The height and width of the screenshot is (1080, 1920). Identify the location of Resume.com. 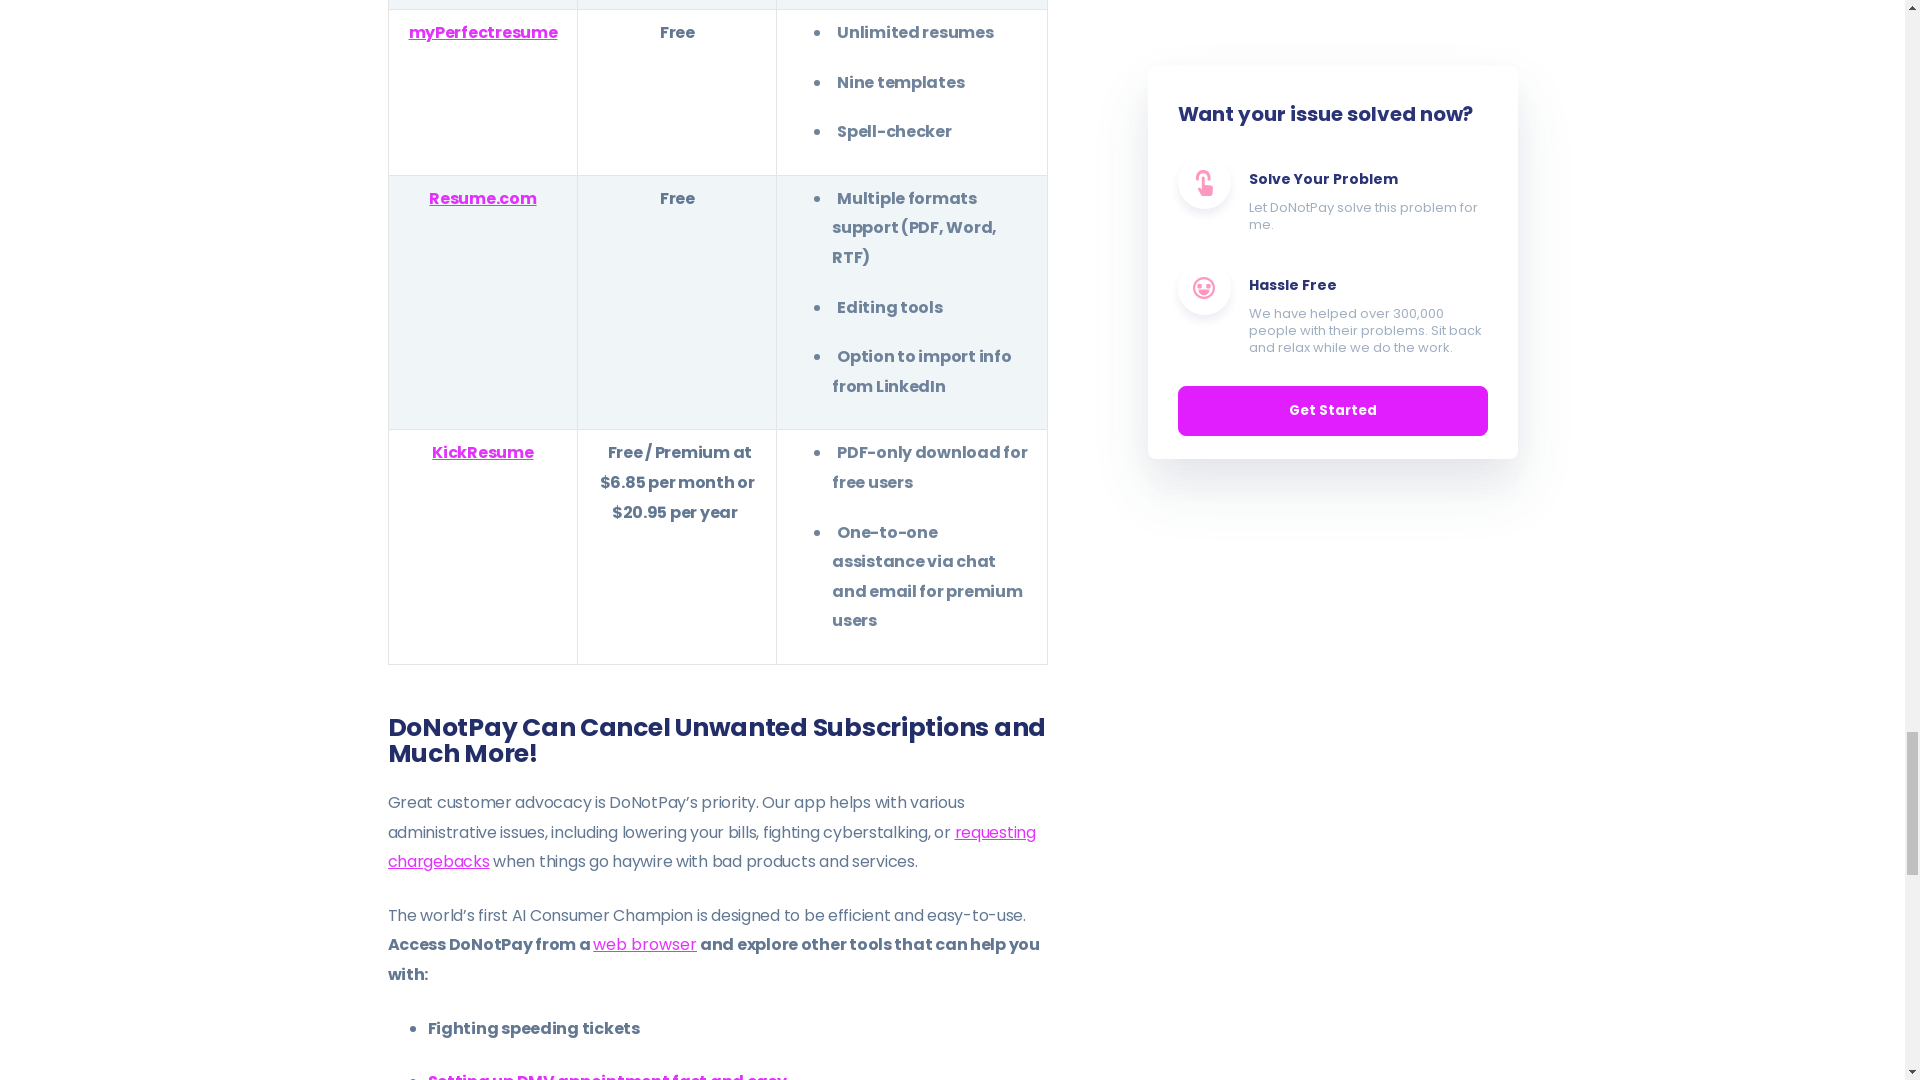
(482, 198).